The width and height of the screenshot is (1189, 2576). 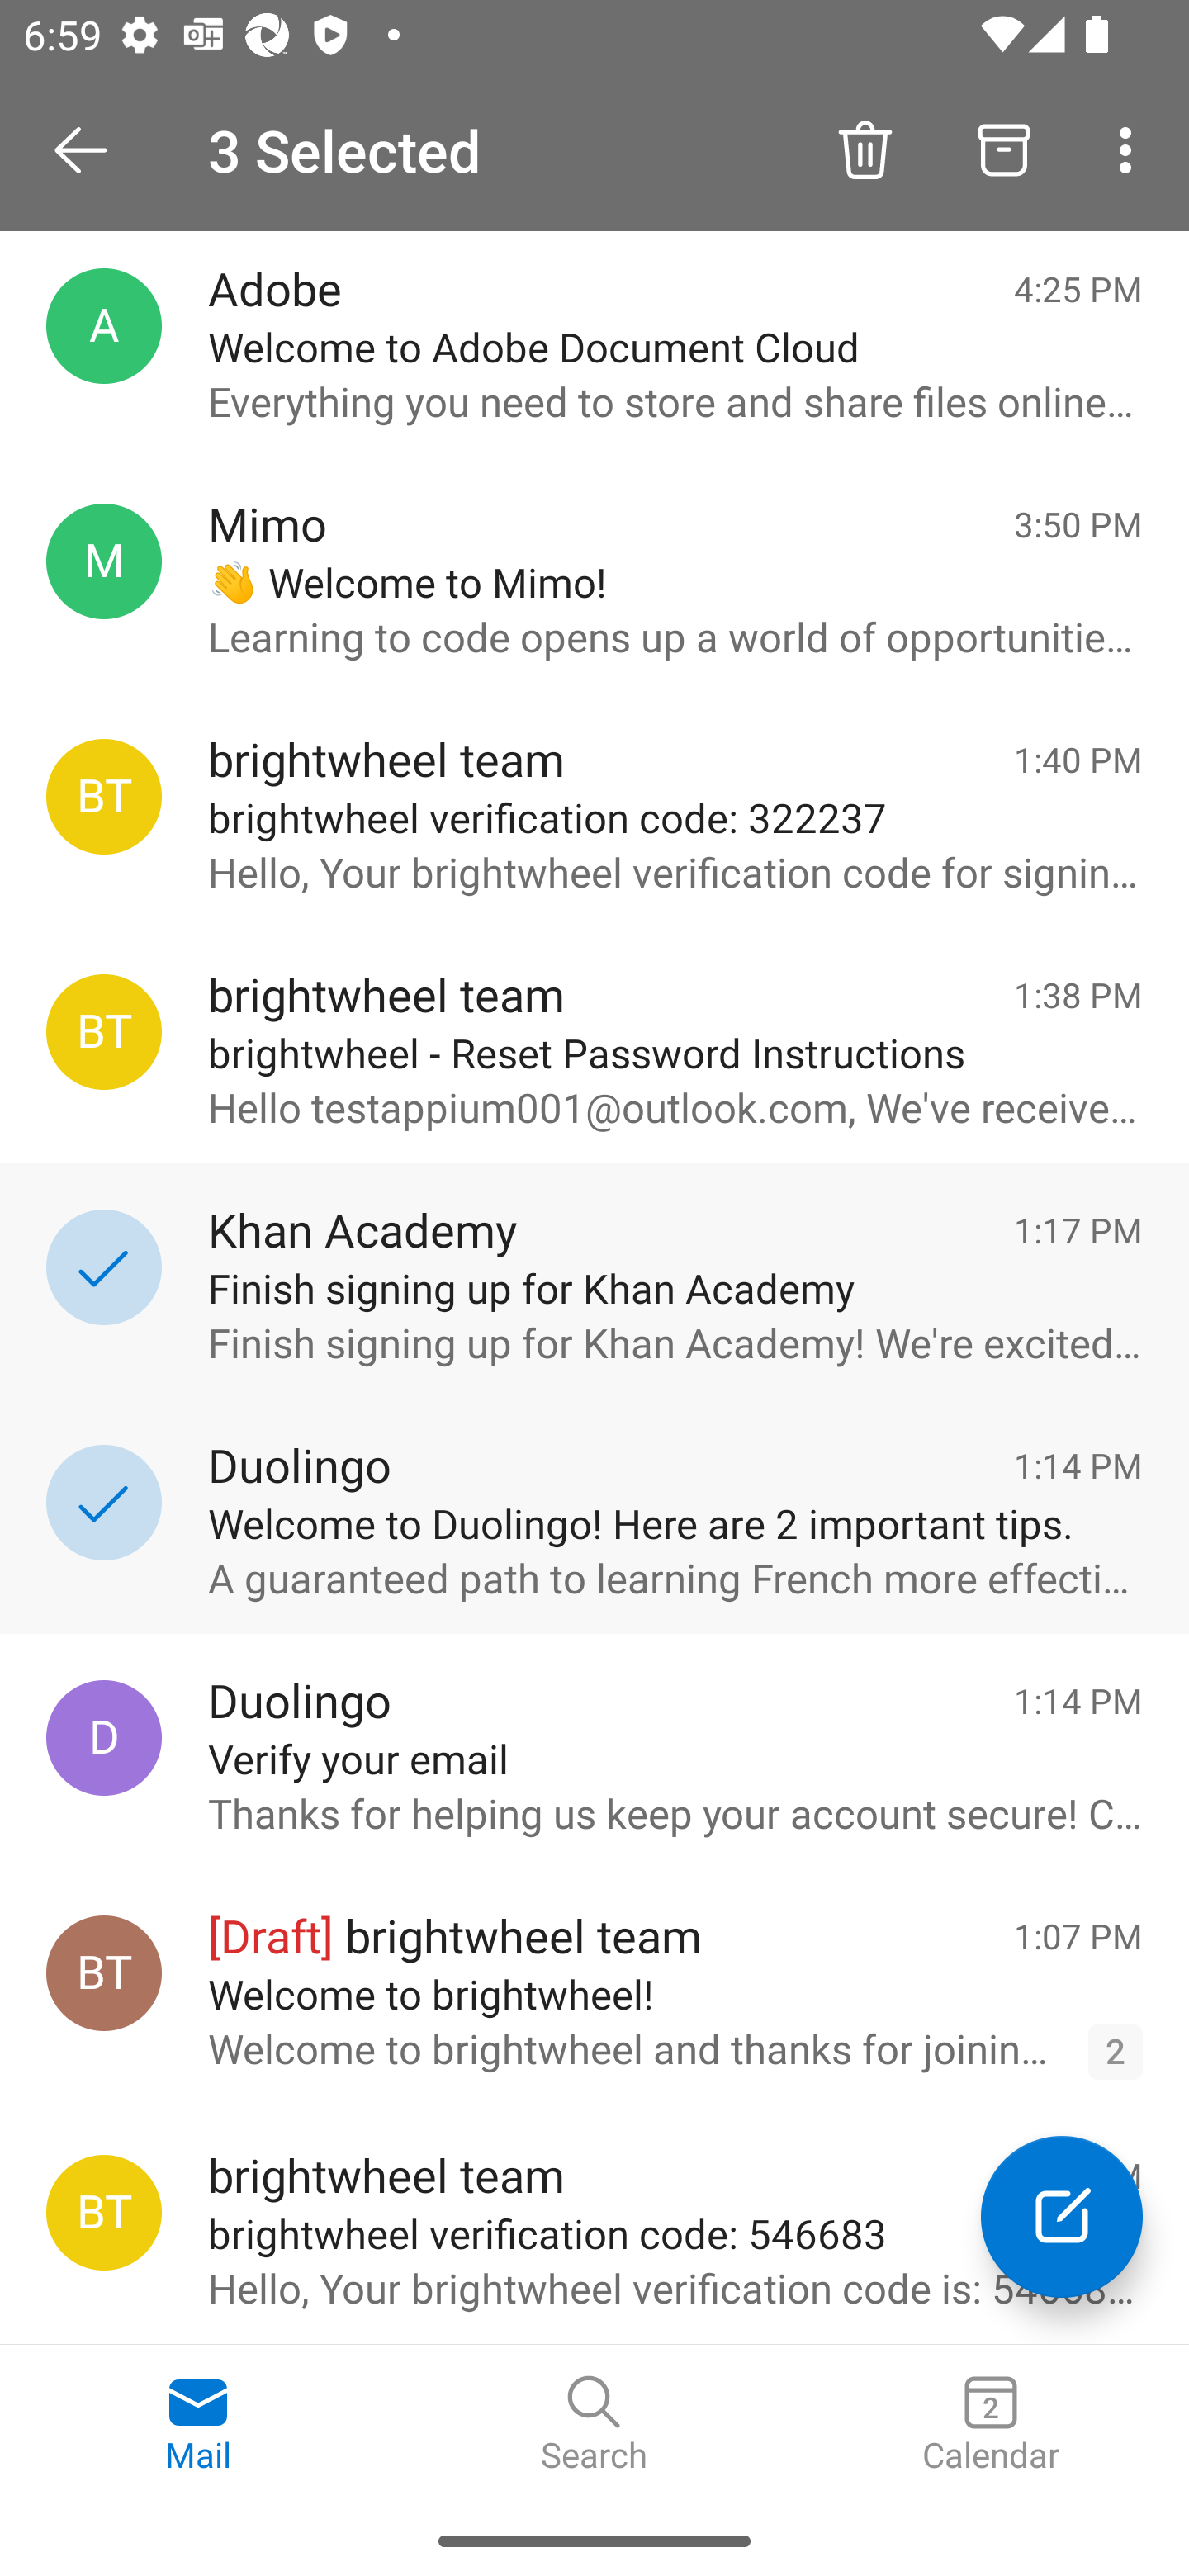 I want to click on More options, so click(x=1131, y=149).